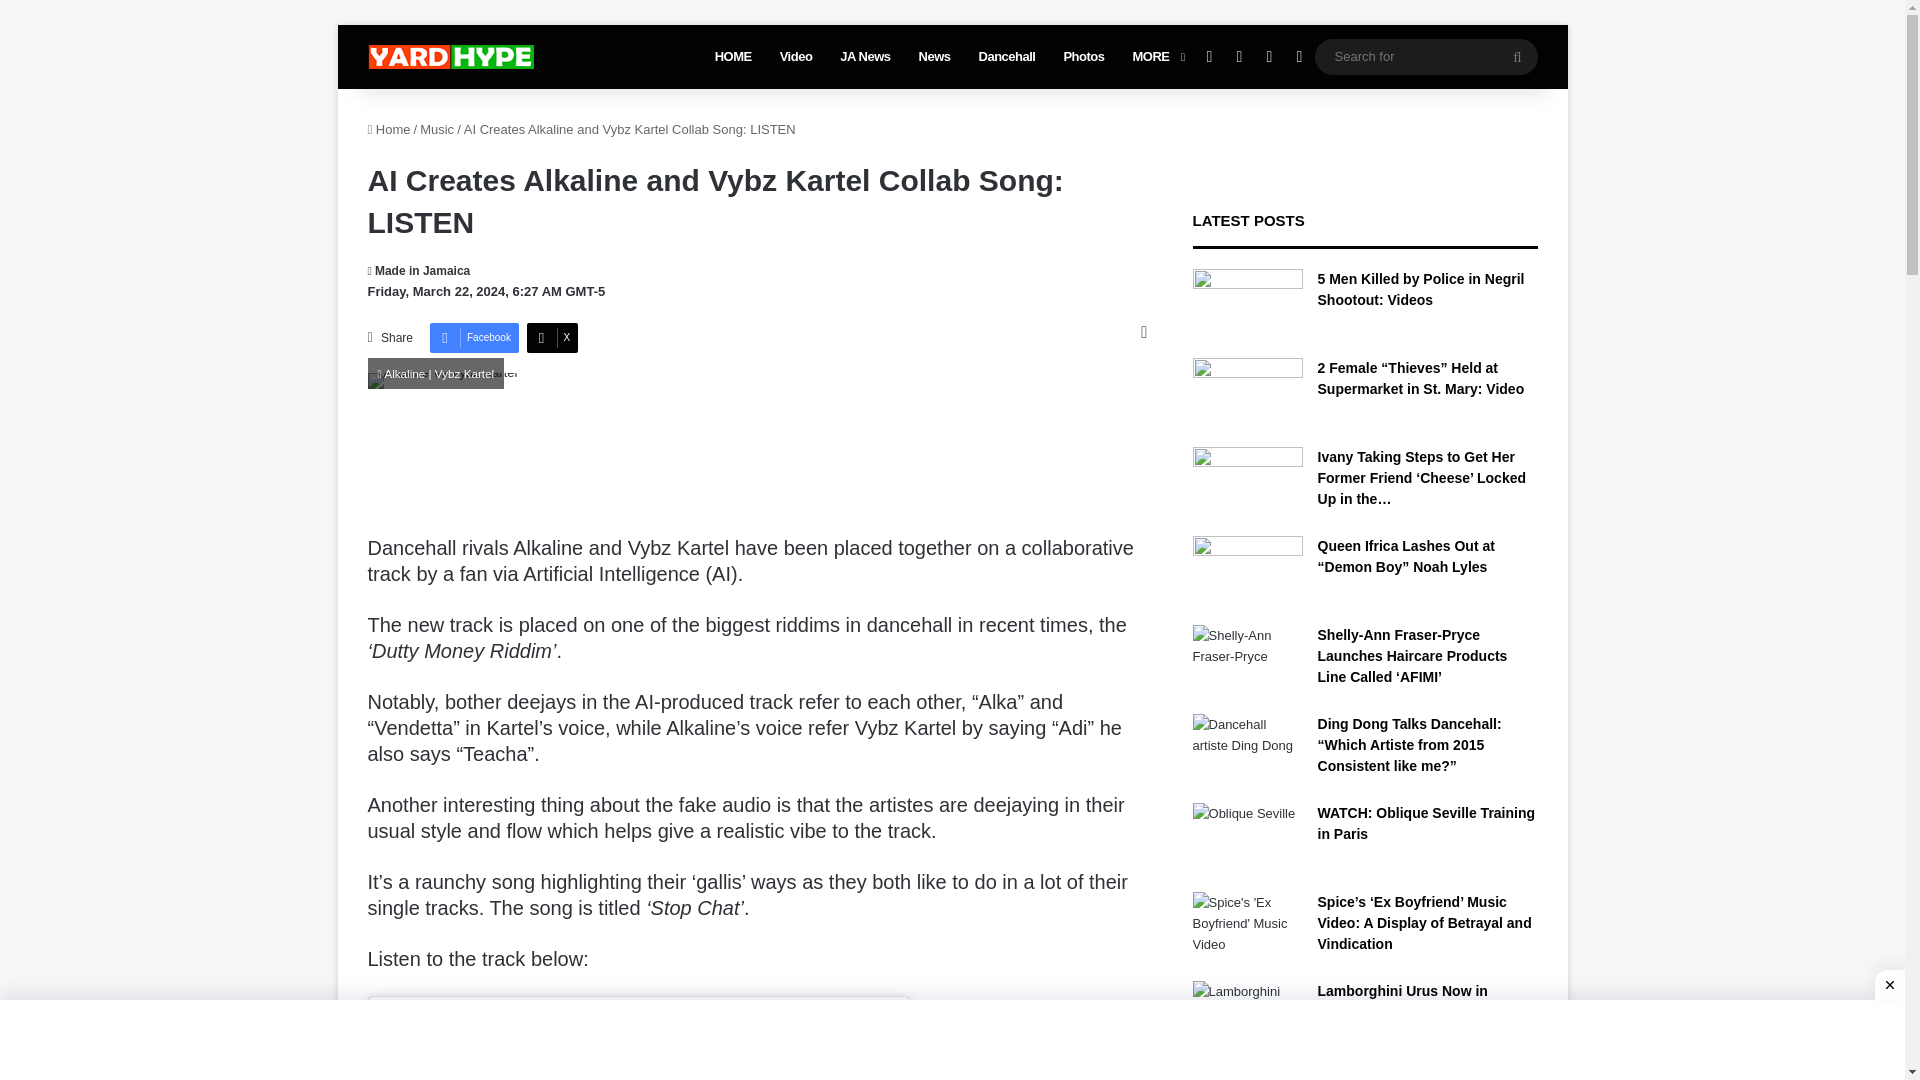 This screenshot has width=1920, height=1080. I want to click on Video, so click(796, 56).